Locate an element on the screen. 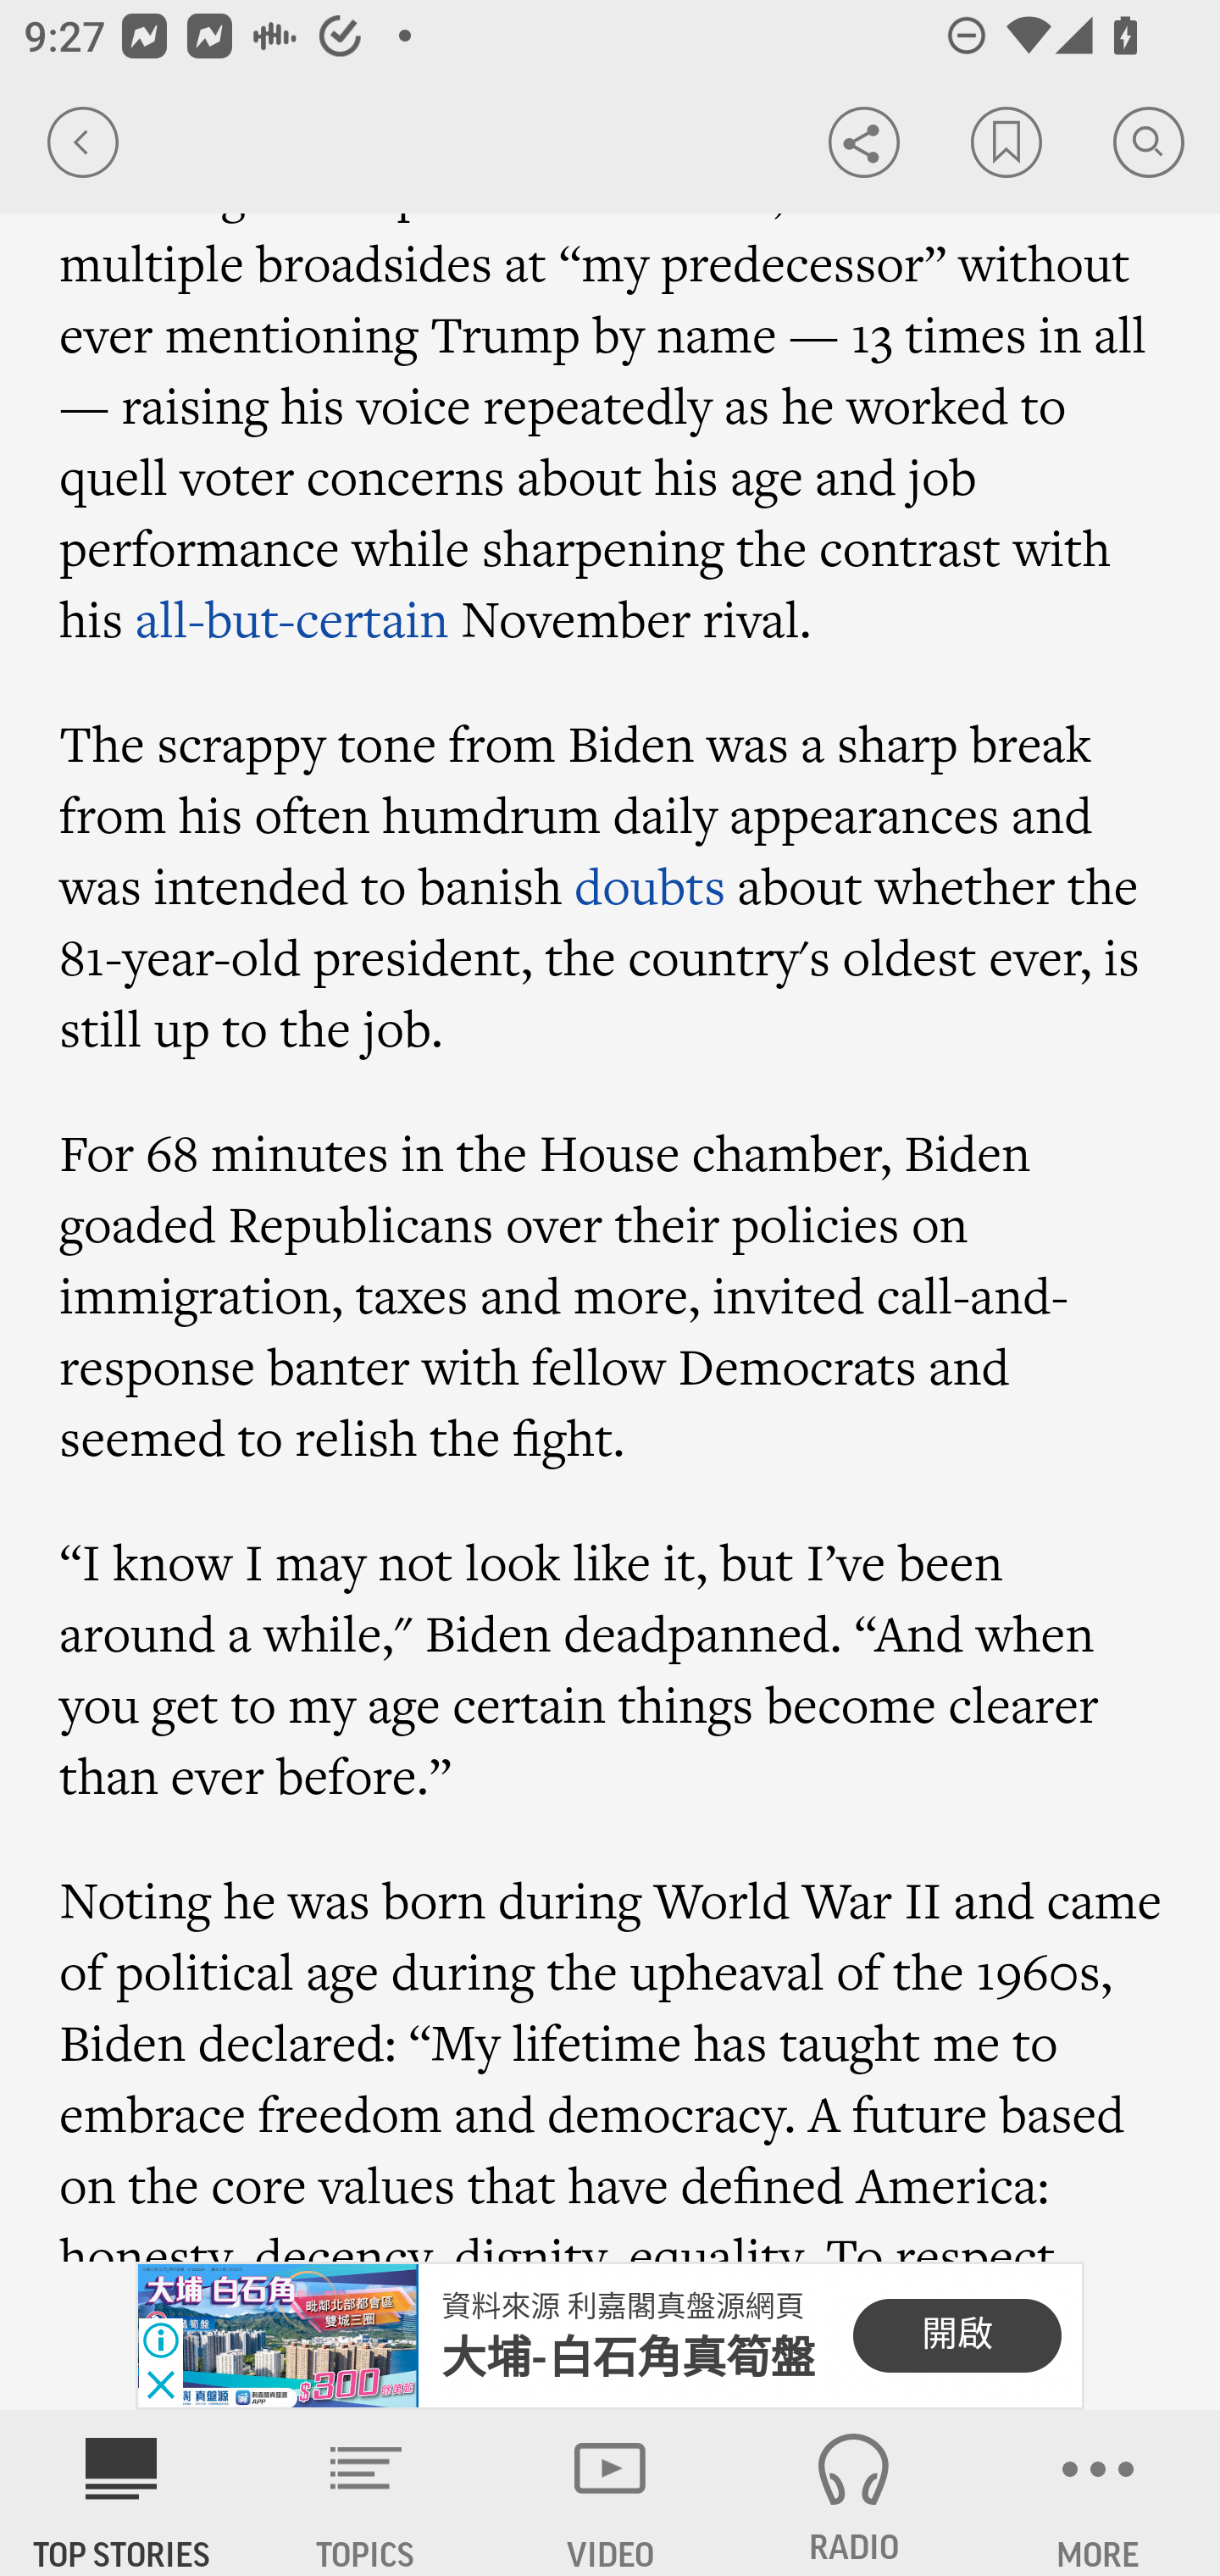 The width and height of the screenshot is (1220, 2576). 大埔-白石角真筍盤 is located at coordinates (629, 2357).